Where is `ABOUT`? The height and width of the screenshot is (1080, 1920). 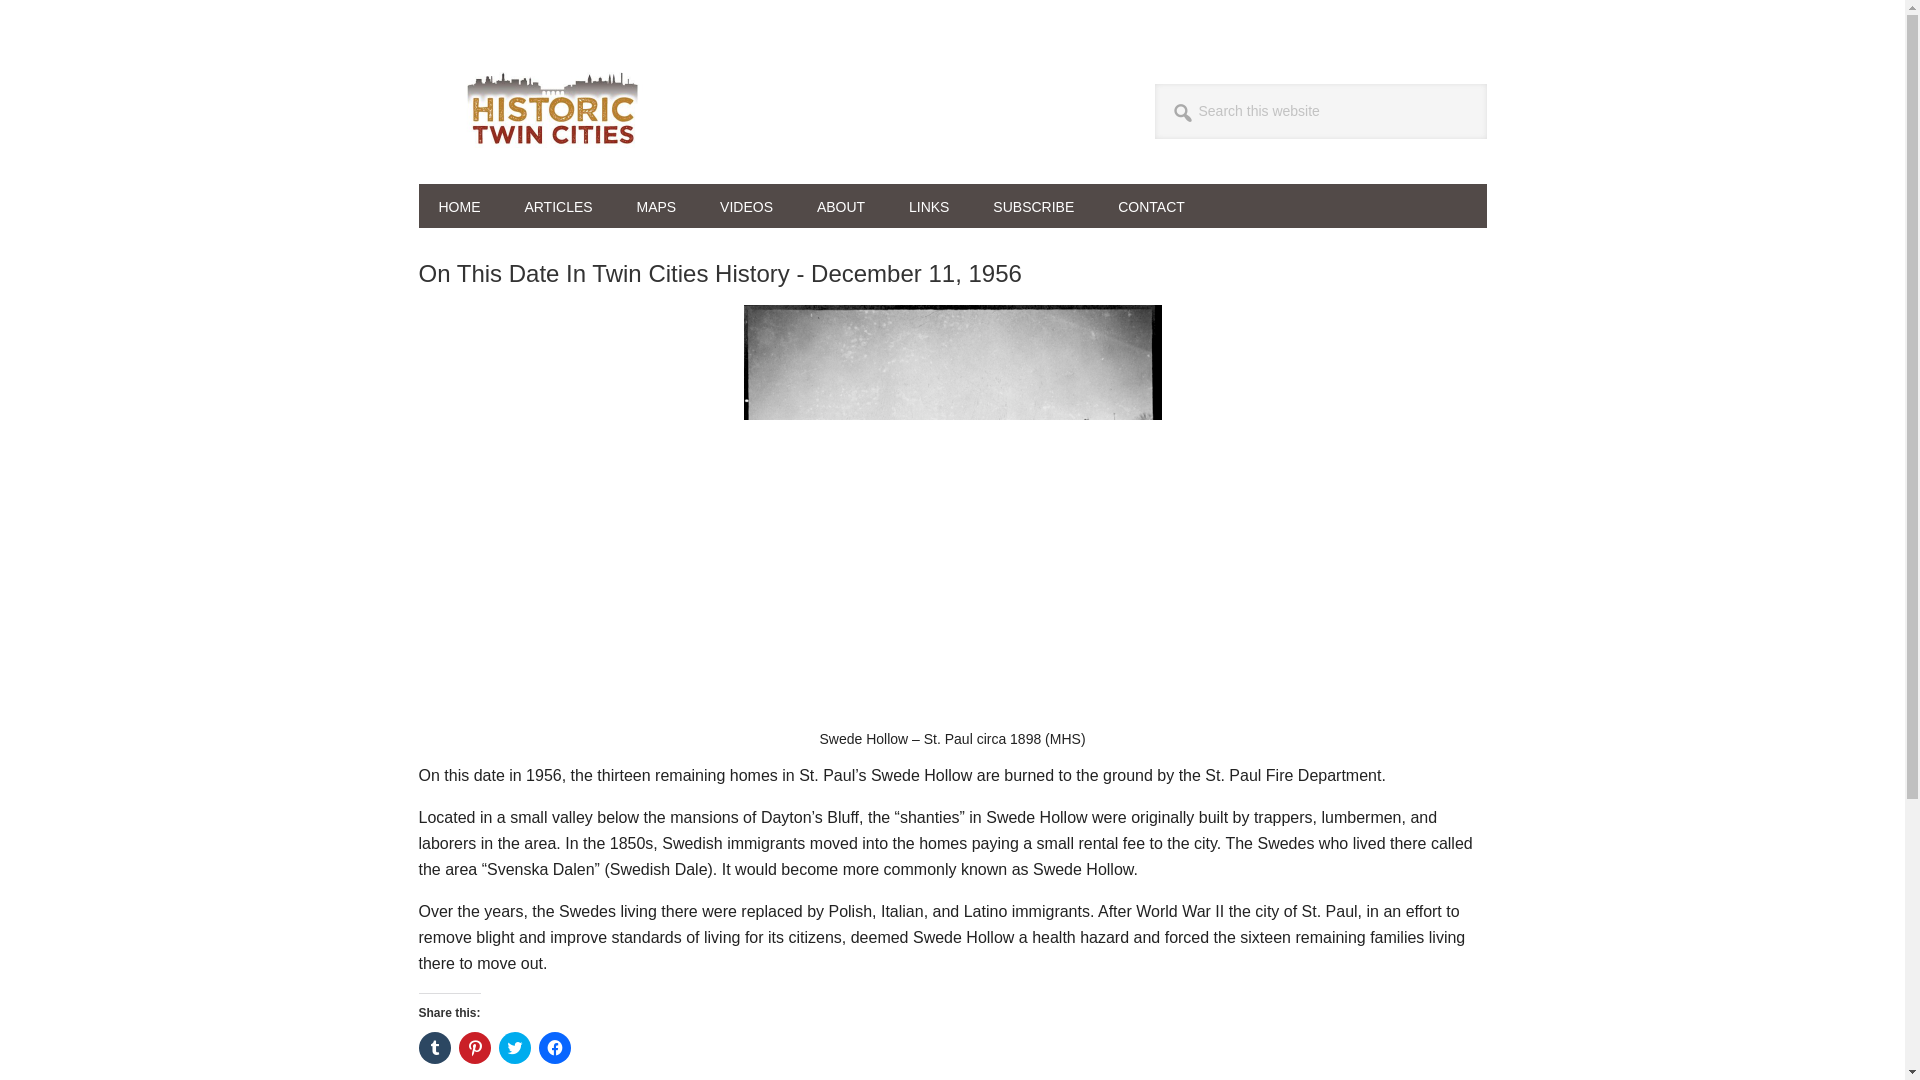
ABOUT is located at coordinates (840, 205).